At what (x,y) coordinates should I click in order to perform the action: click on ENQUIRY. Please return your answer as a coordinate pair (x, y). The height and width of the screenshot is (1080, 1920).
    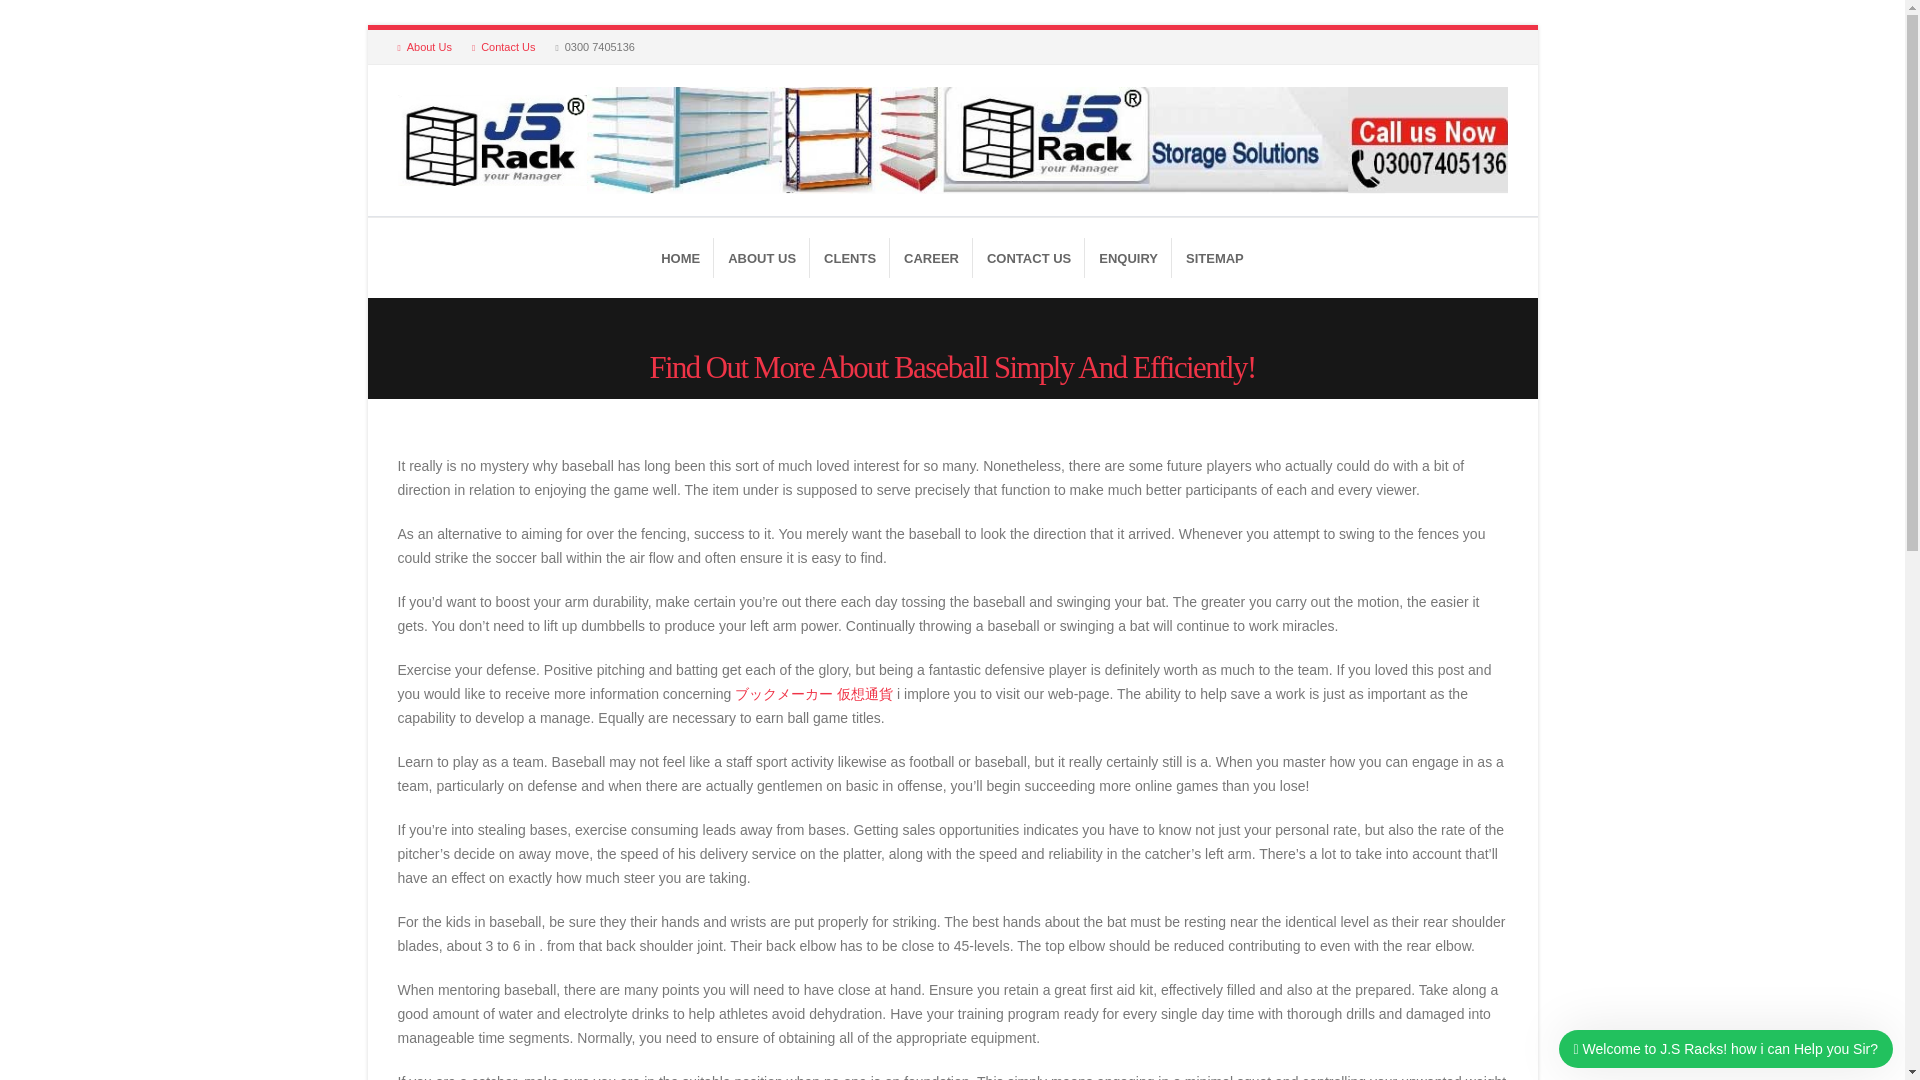
    Looking at the image, I should click on (1128, 257).